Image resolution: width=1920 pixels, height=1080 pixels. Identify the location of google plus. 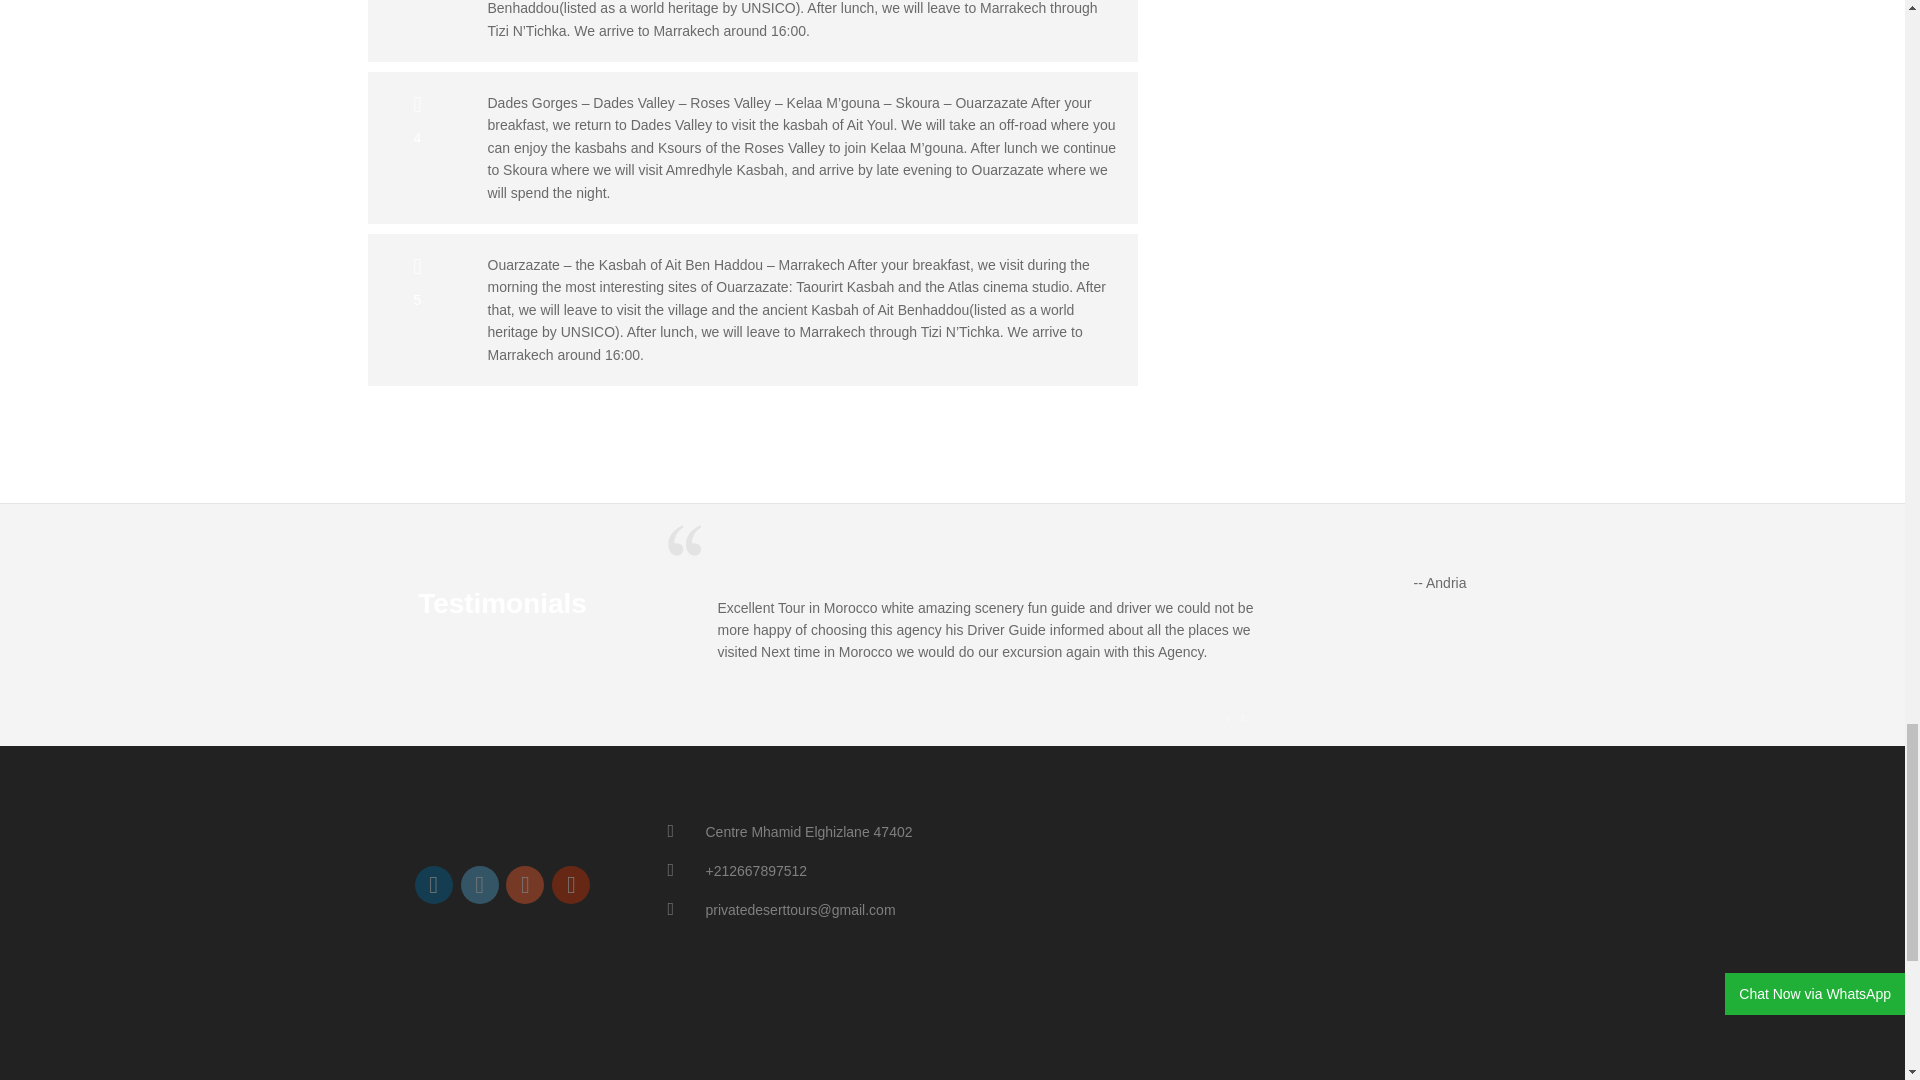
(524, 884).